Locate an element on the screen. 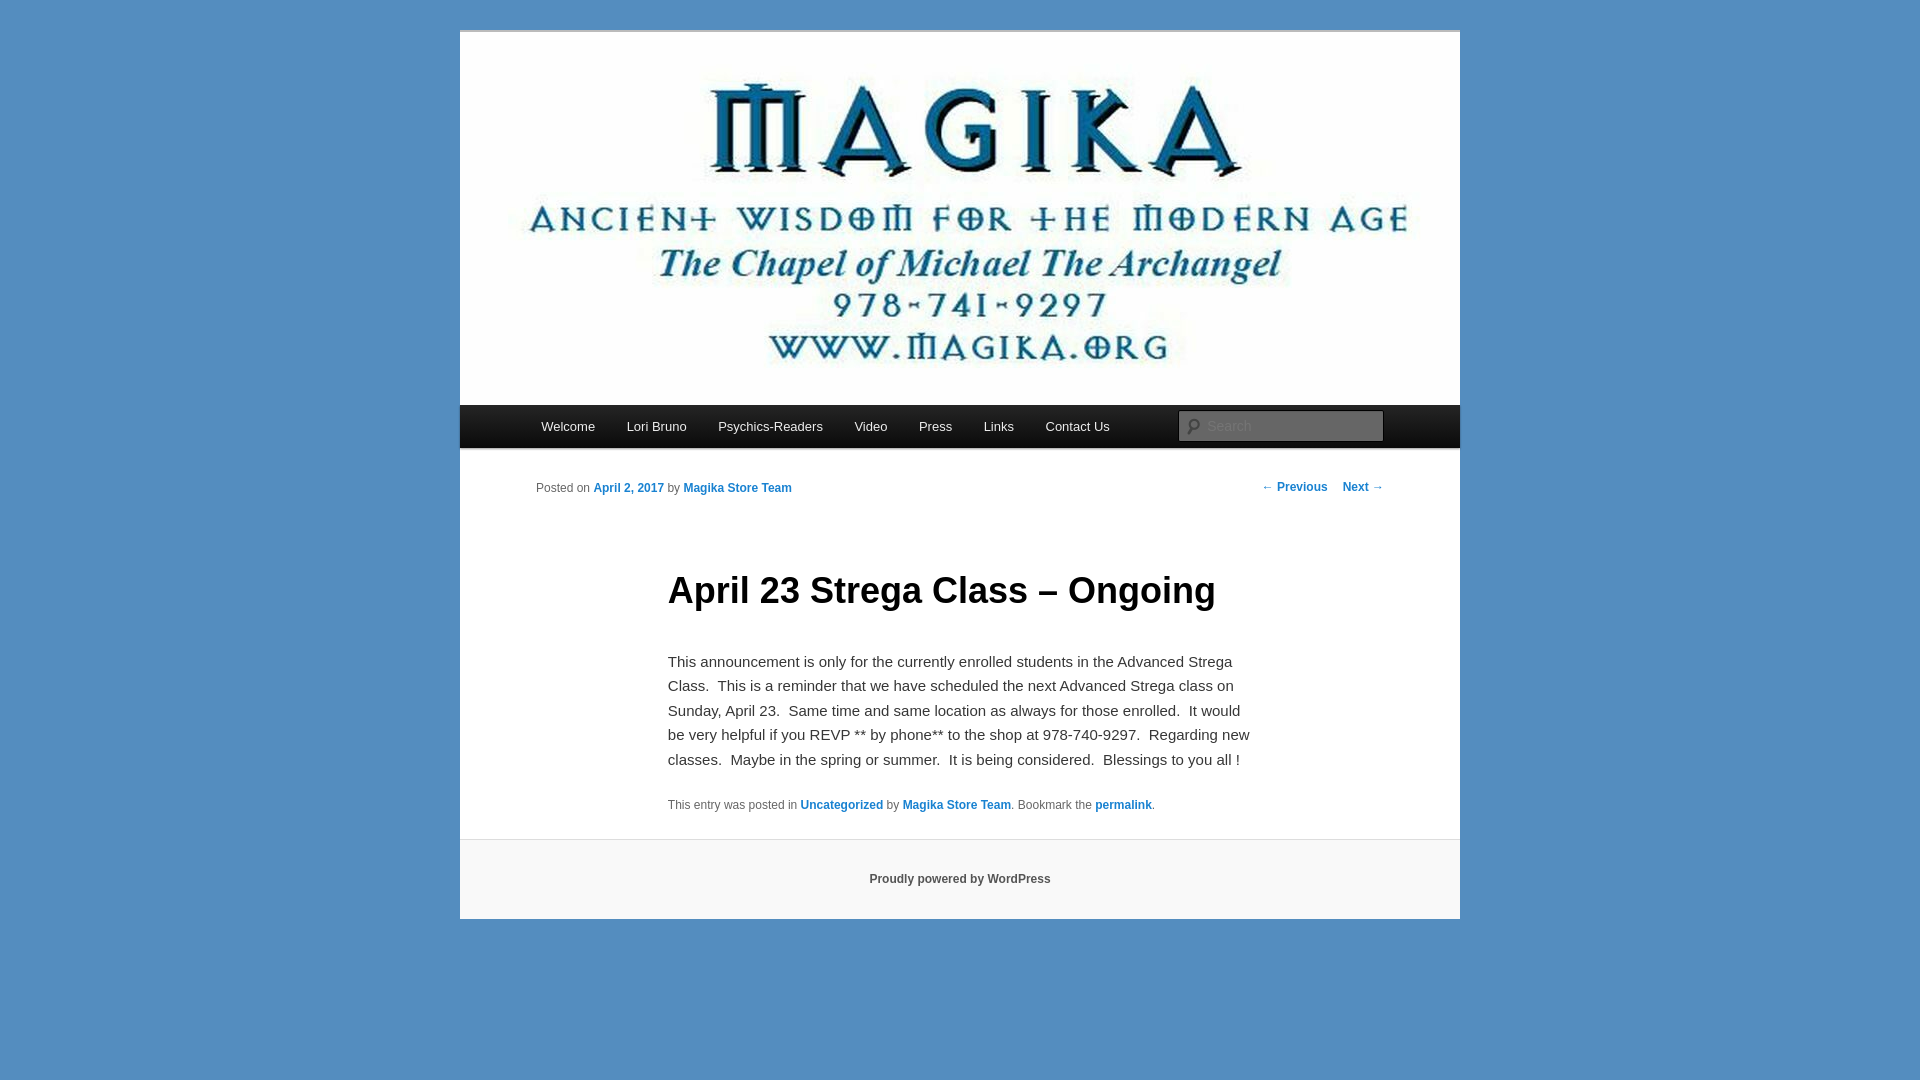  2:12 pm is located at coordinates (628, 487).